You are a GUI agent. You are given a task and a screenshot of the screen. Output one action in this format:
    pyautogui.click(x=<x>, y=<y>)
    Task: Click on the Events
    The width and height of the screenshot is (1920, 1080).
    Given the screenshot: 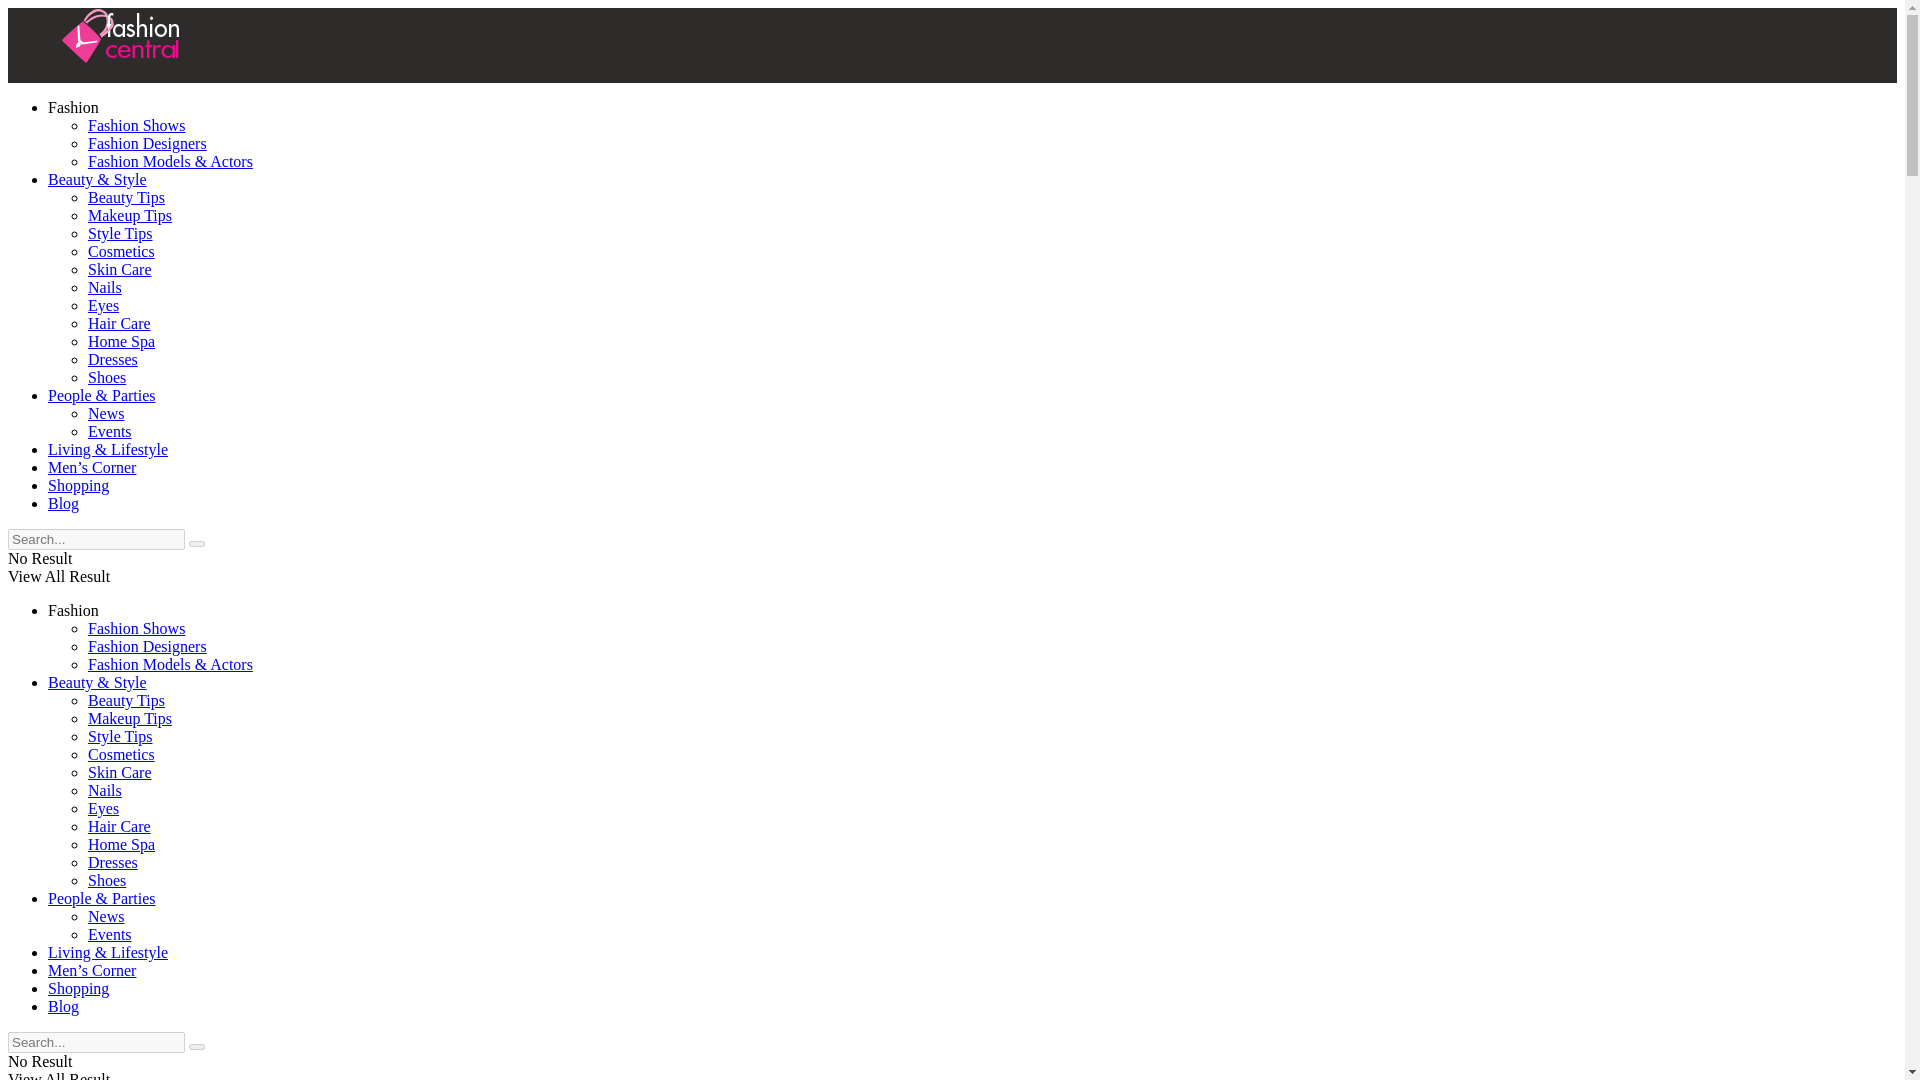 What is the action you would take?
    pyautogui.click(x=110, y=431)
    